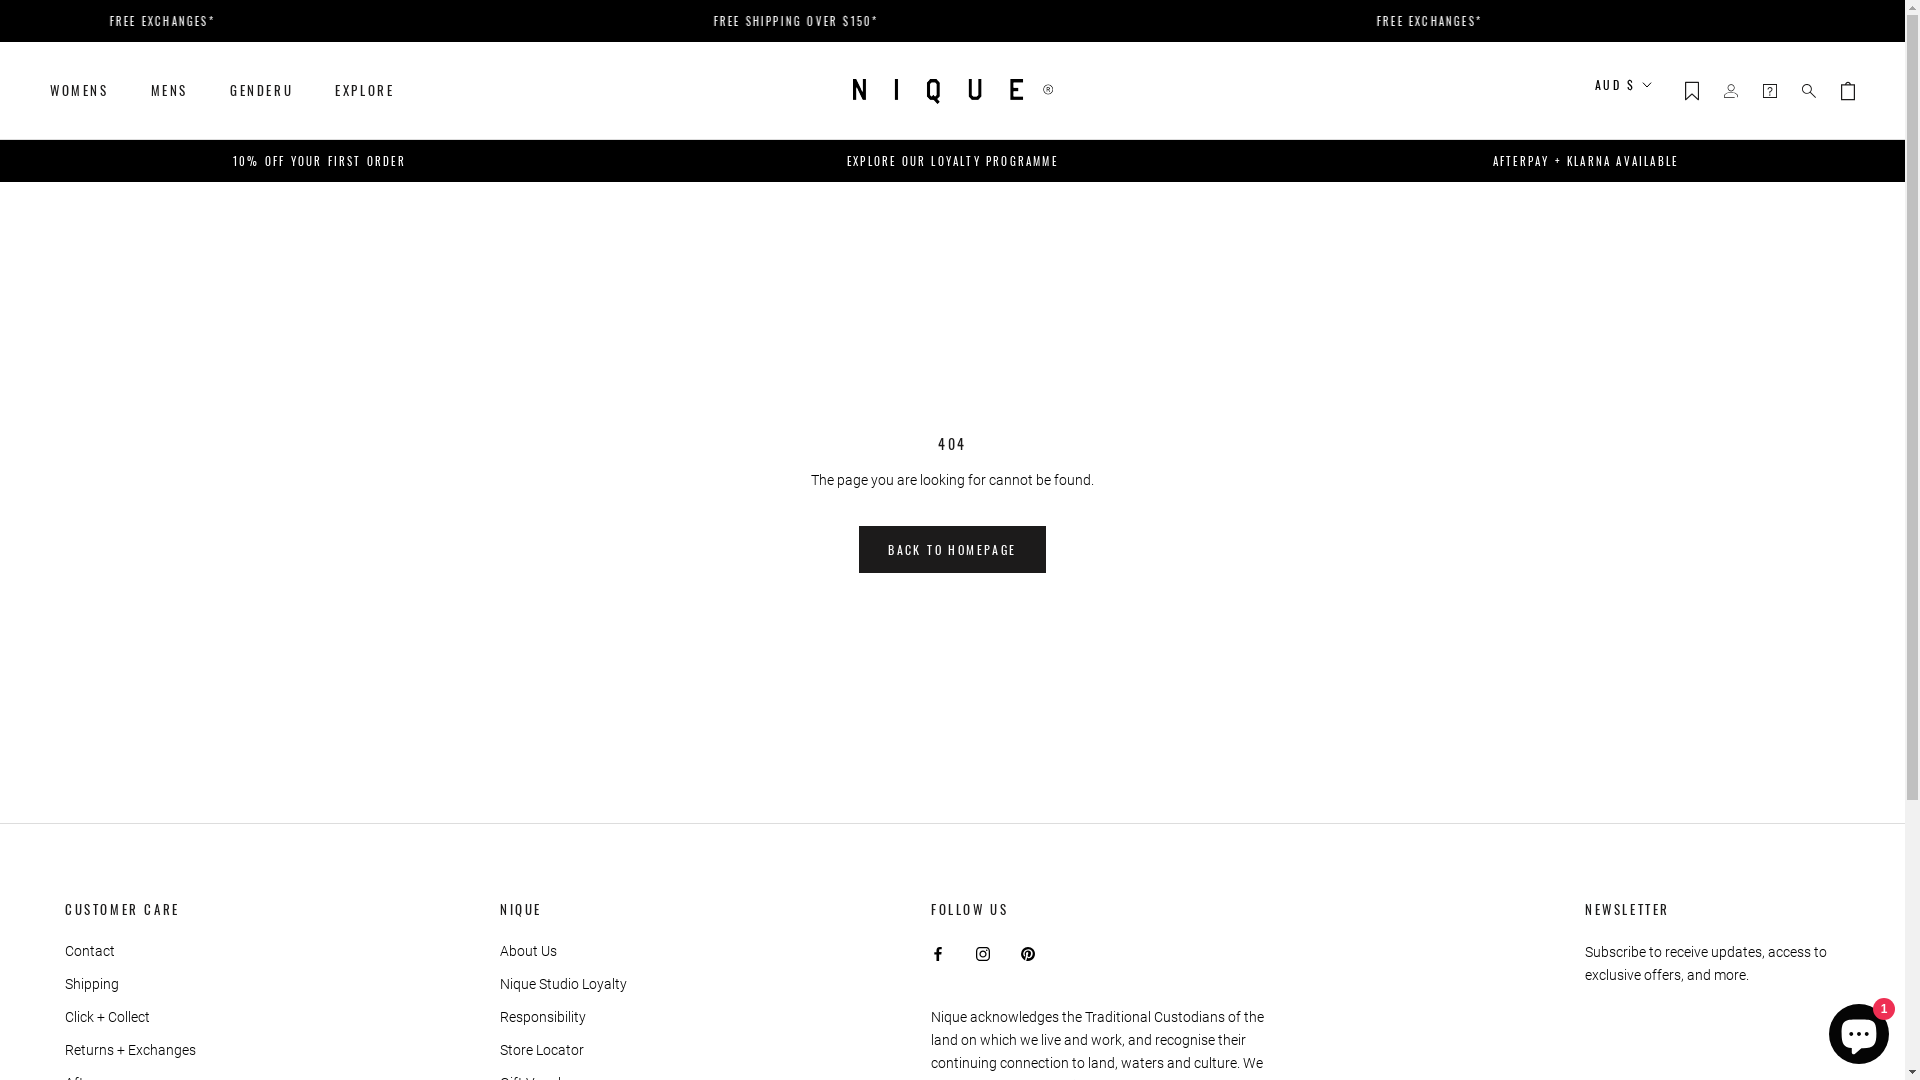  I want to click on FREE SHIPPING OVER $150*, so click(196, 21).